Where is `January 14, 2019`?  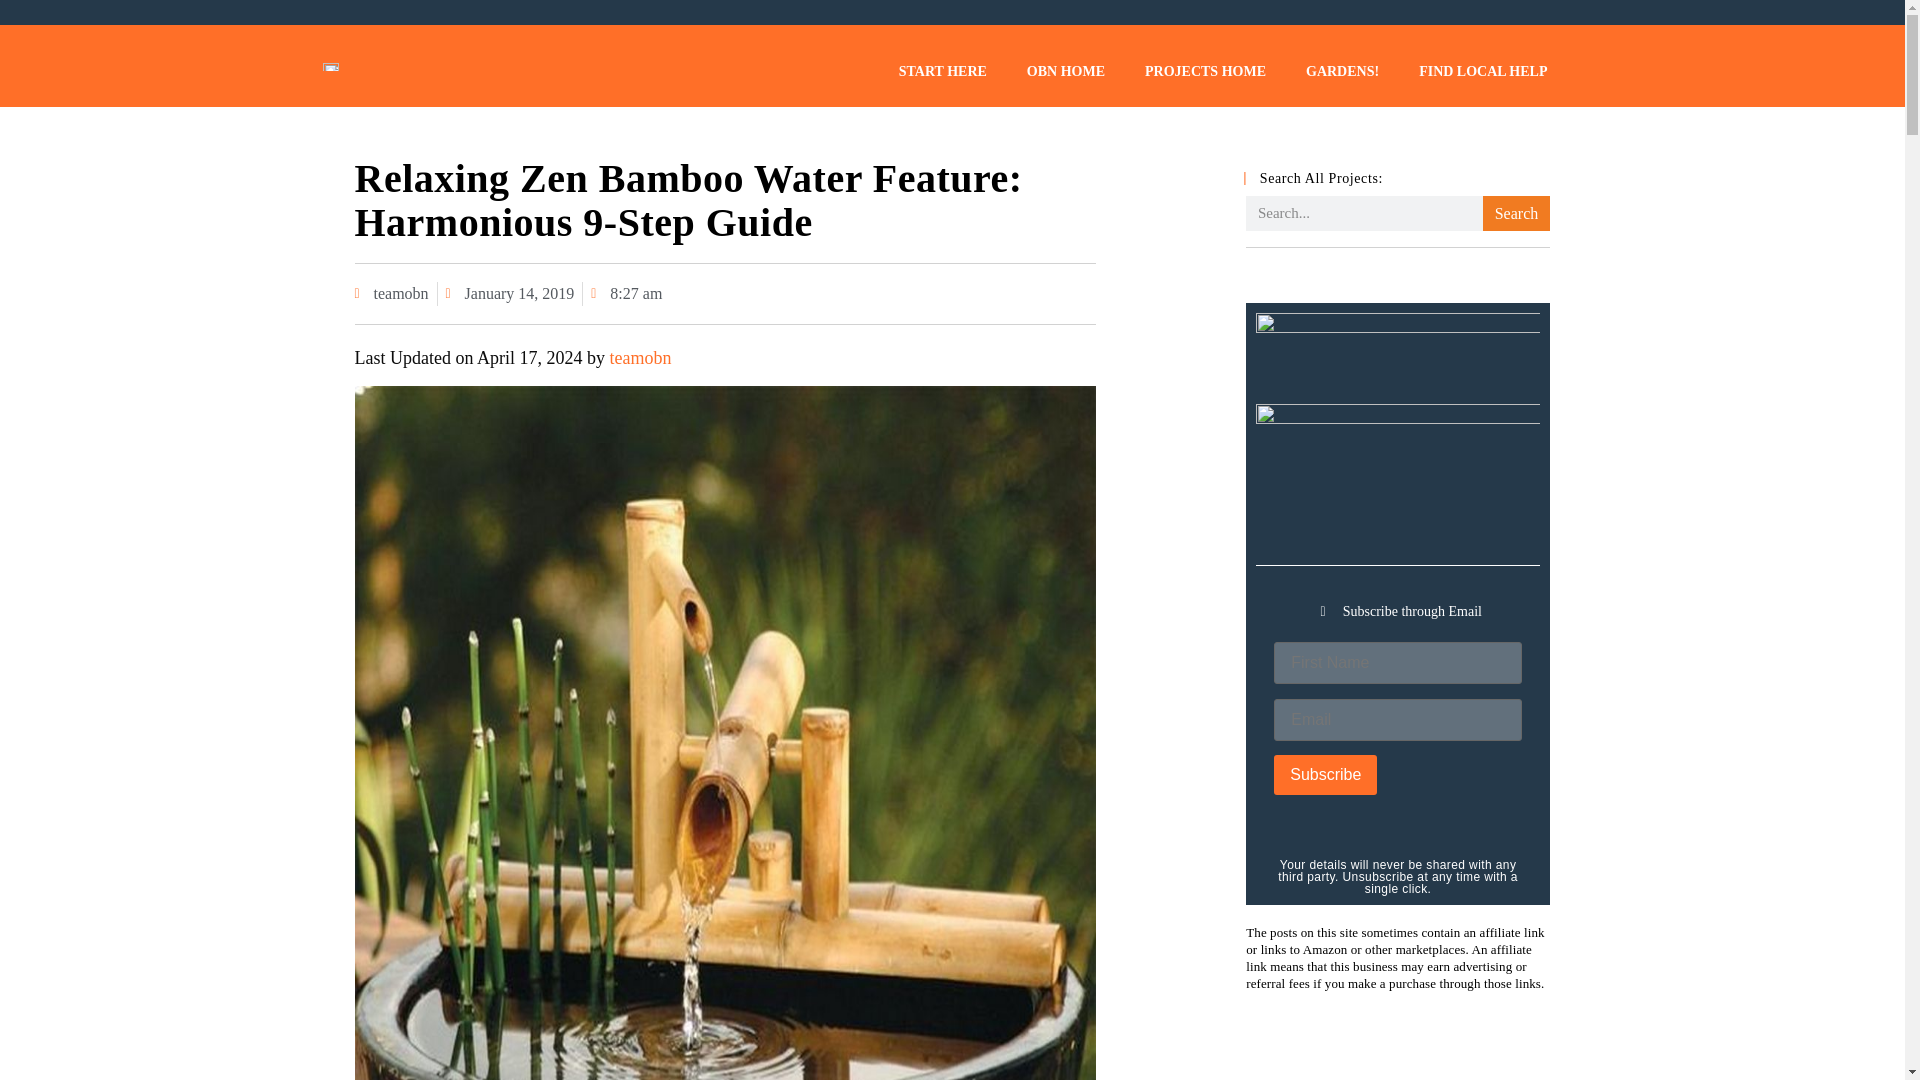 January 14, 2019 is located at coordinates (510, 293).